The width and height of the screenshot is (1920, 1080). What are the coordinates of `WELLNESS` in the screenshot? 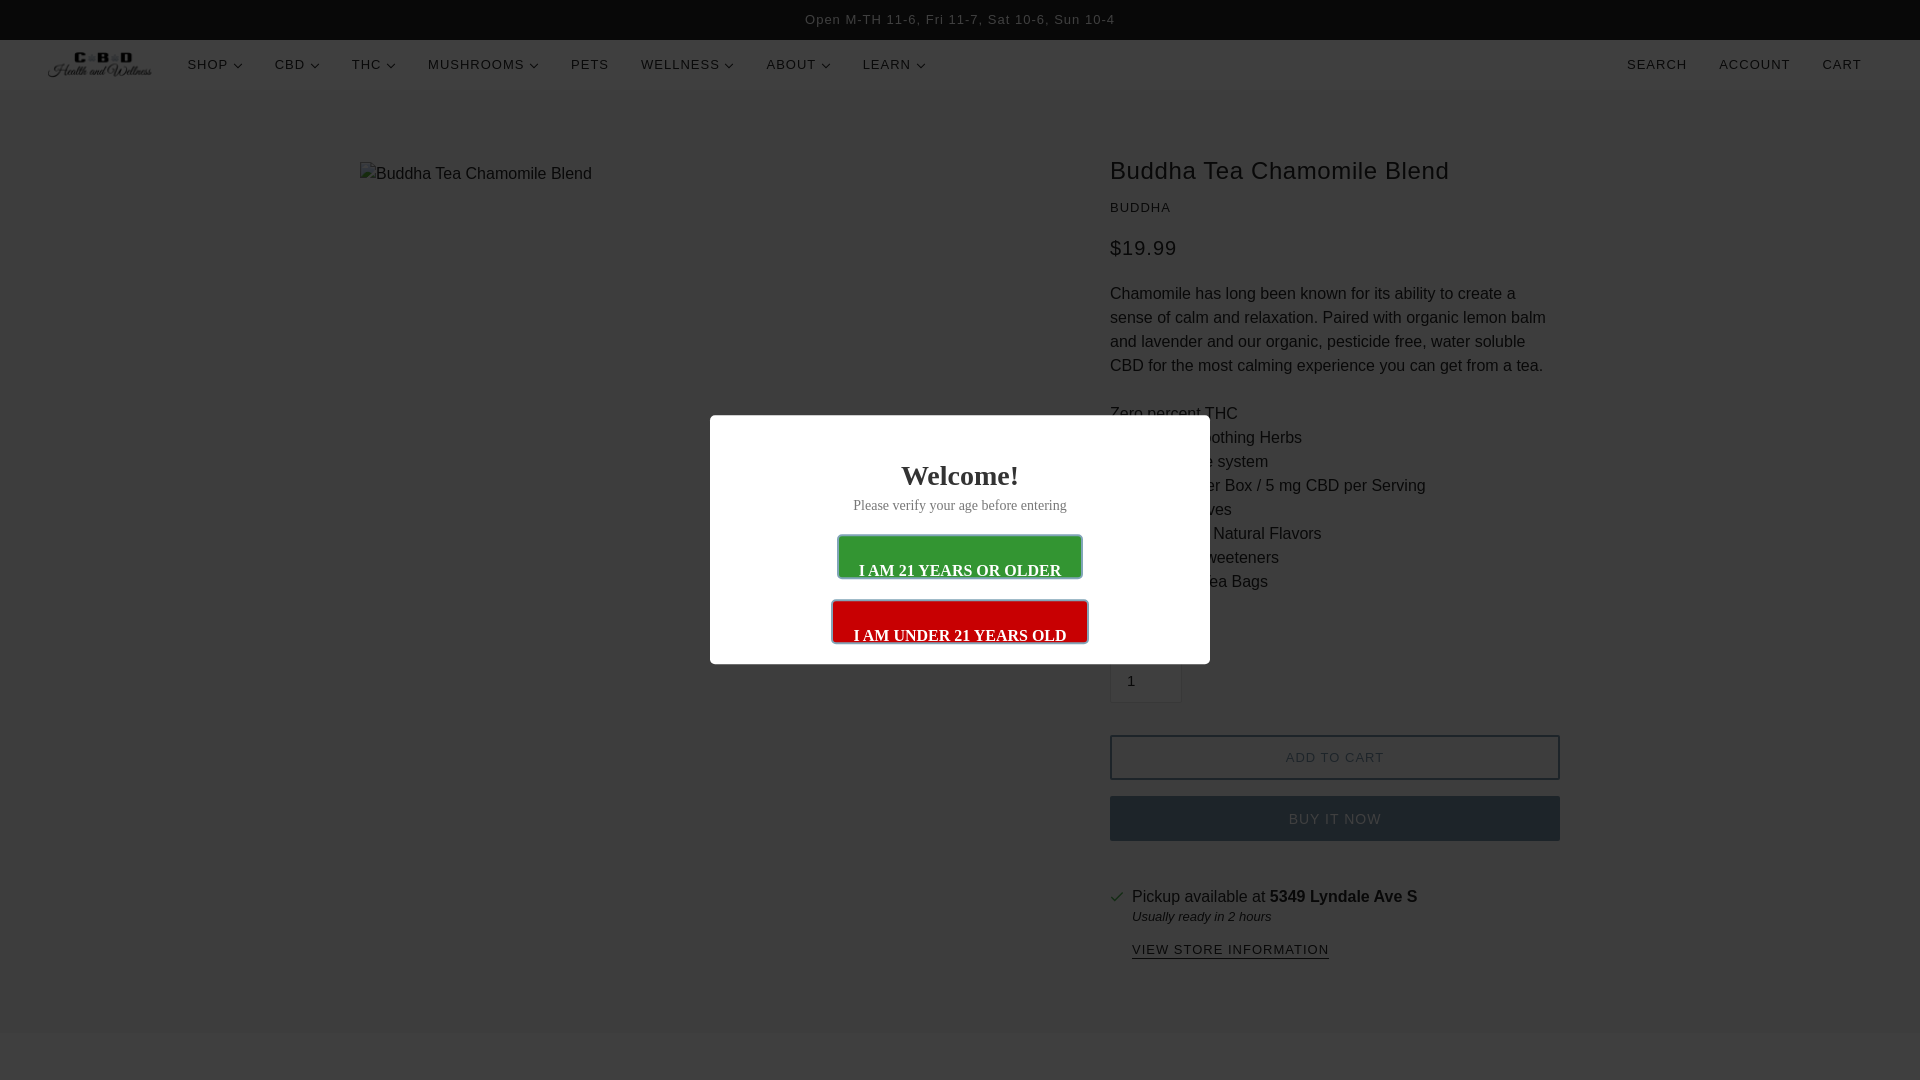 It's located at (688, 64).